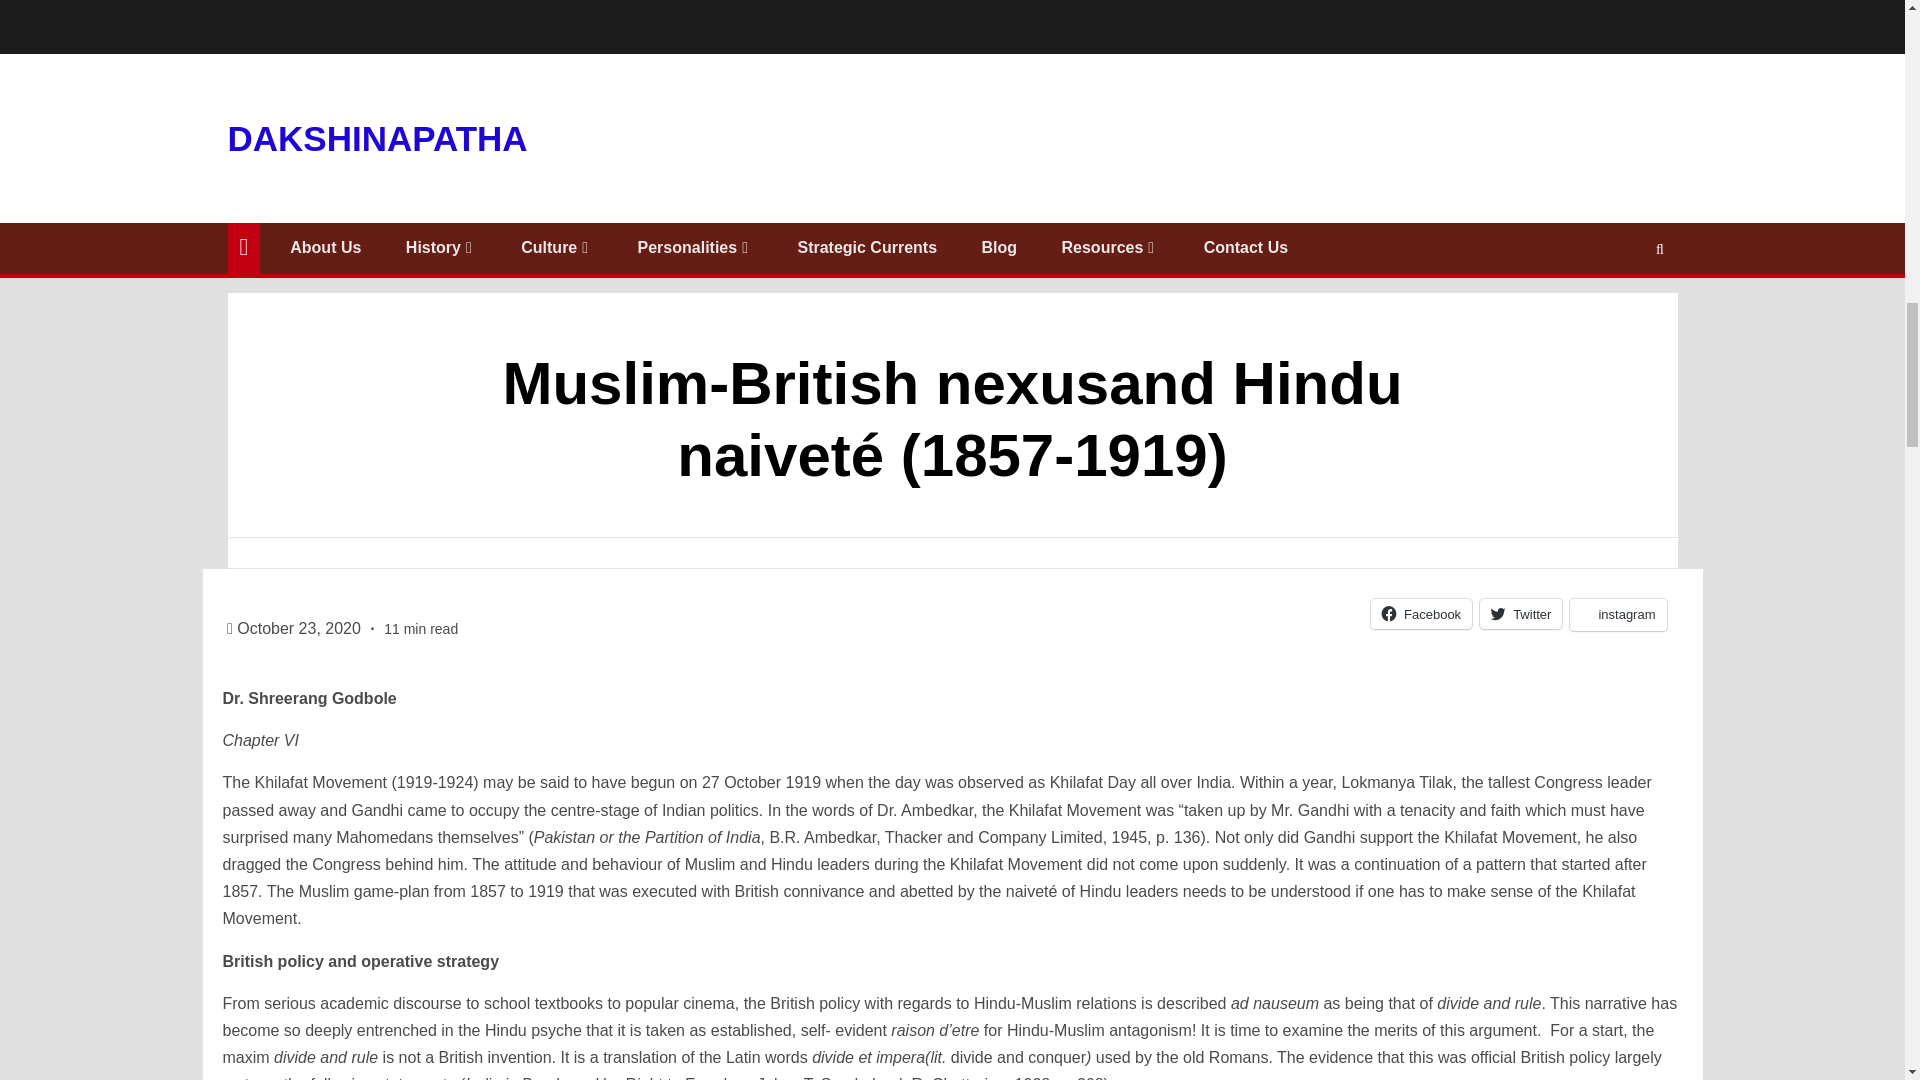  I want to click on Click to share on instagram, so click(1618, 614).